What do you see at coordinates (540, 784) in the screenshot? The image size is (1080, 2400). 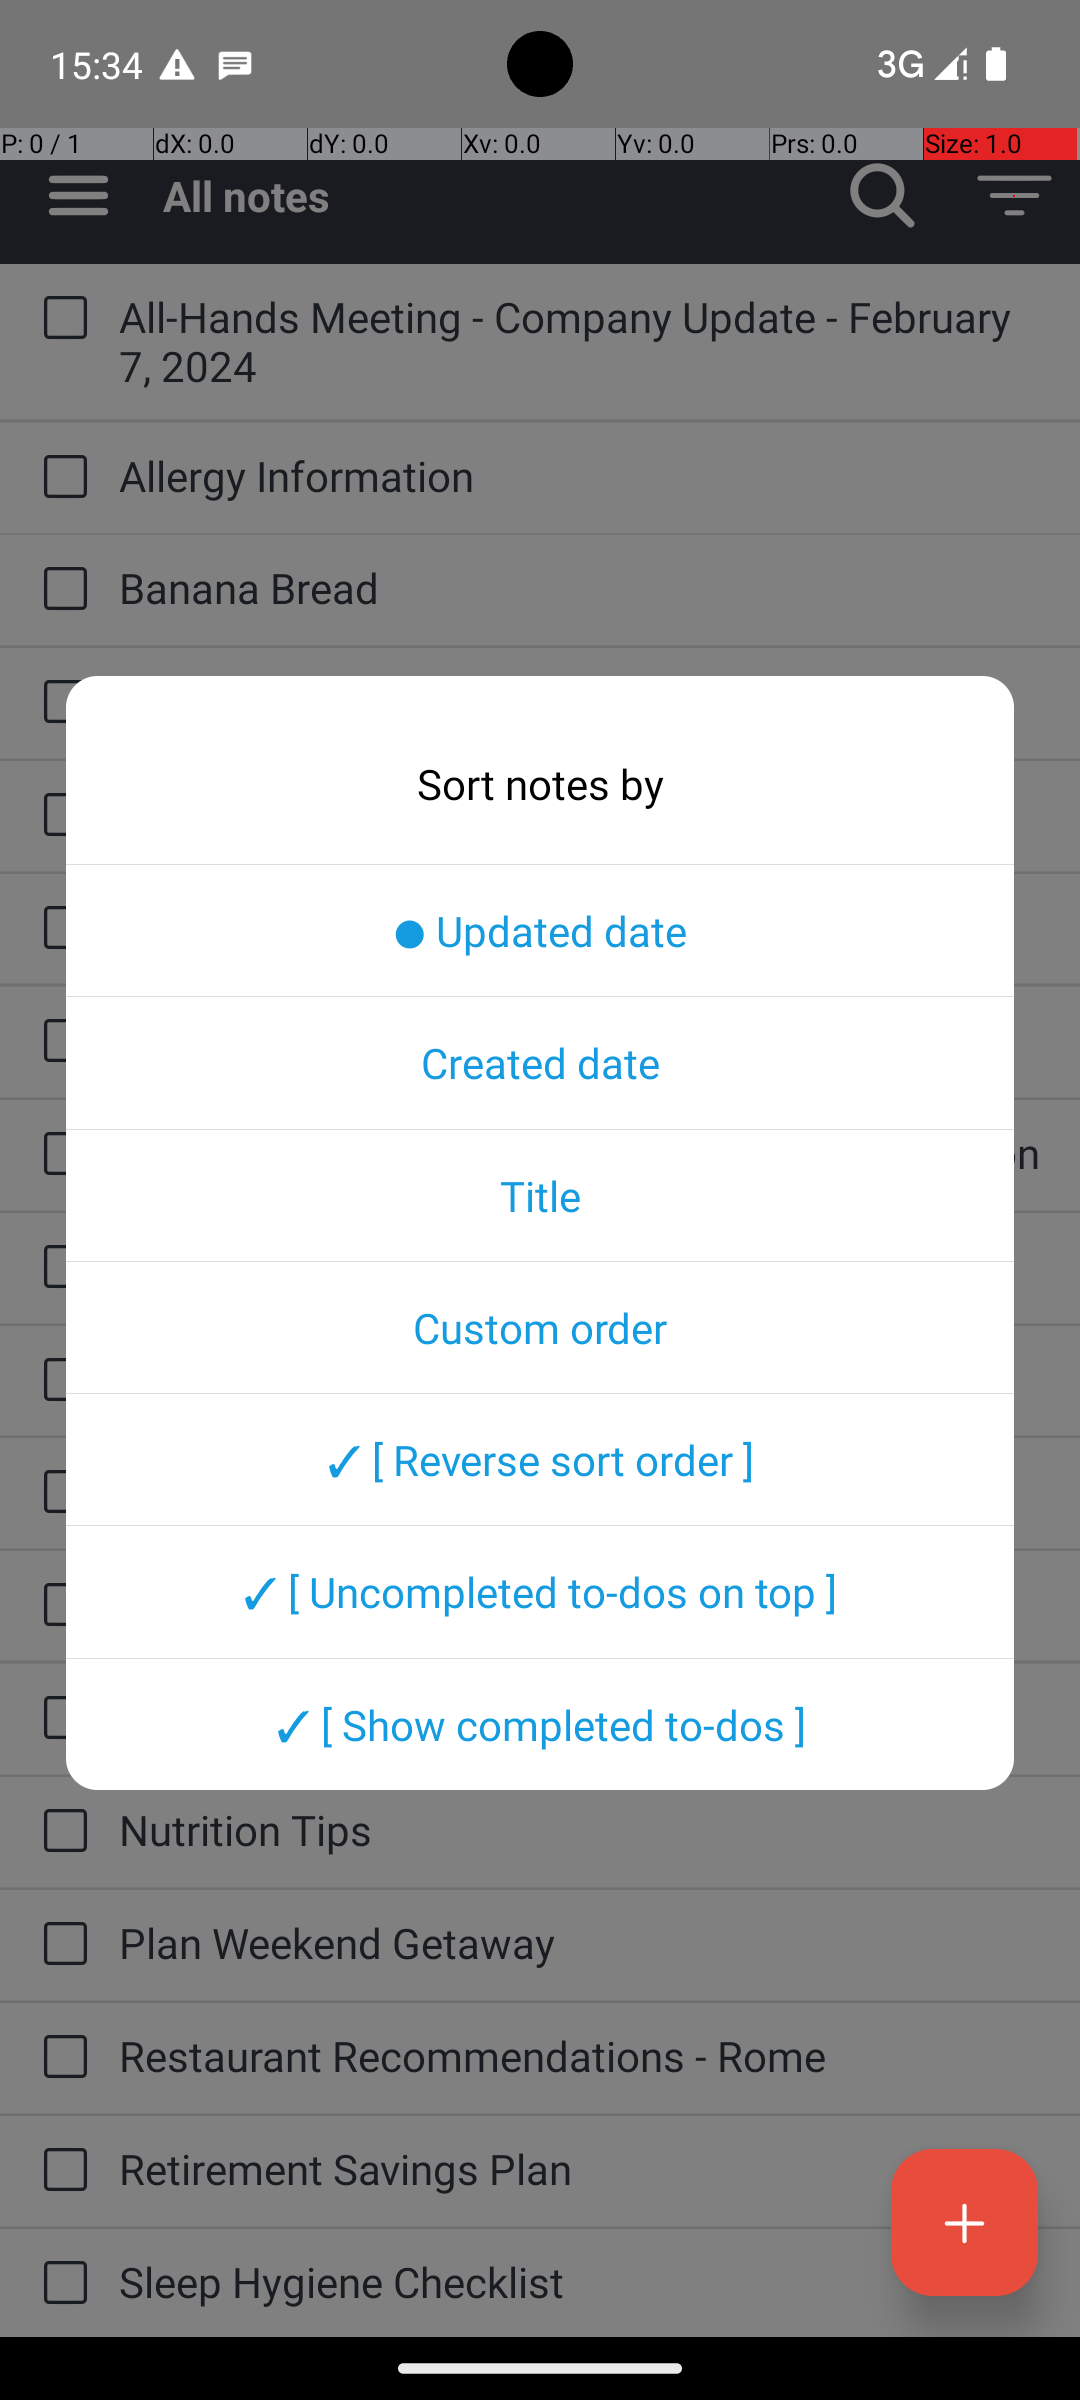 I see `Sort notes by` at bounding box center [540, 784].